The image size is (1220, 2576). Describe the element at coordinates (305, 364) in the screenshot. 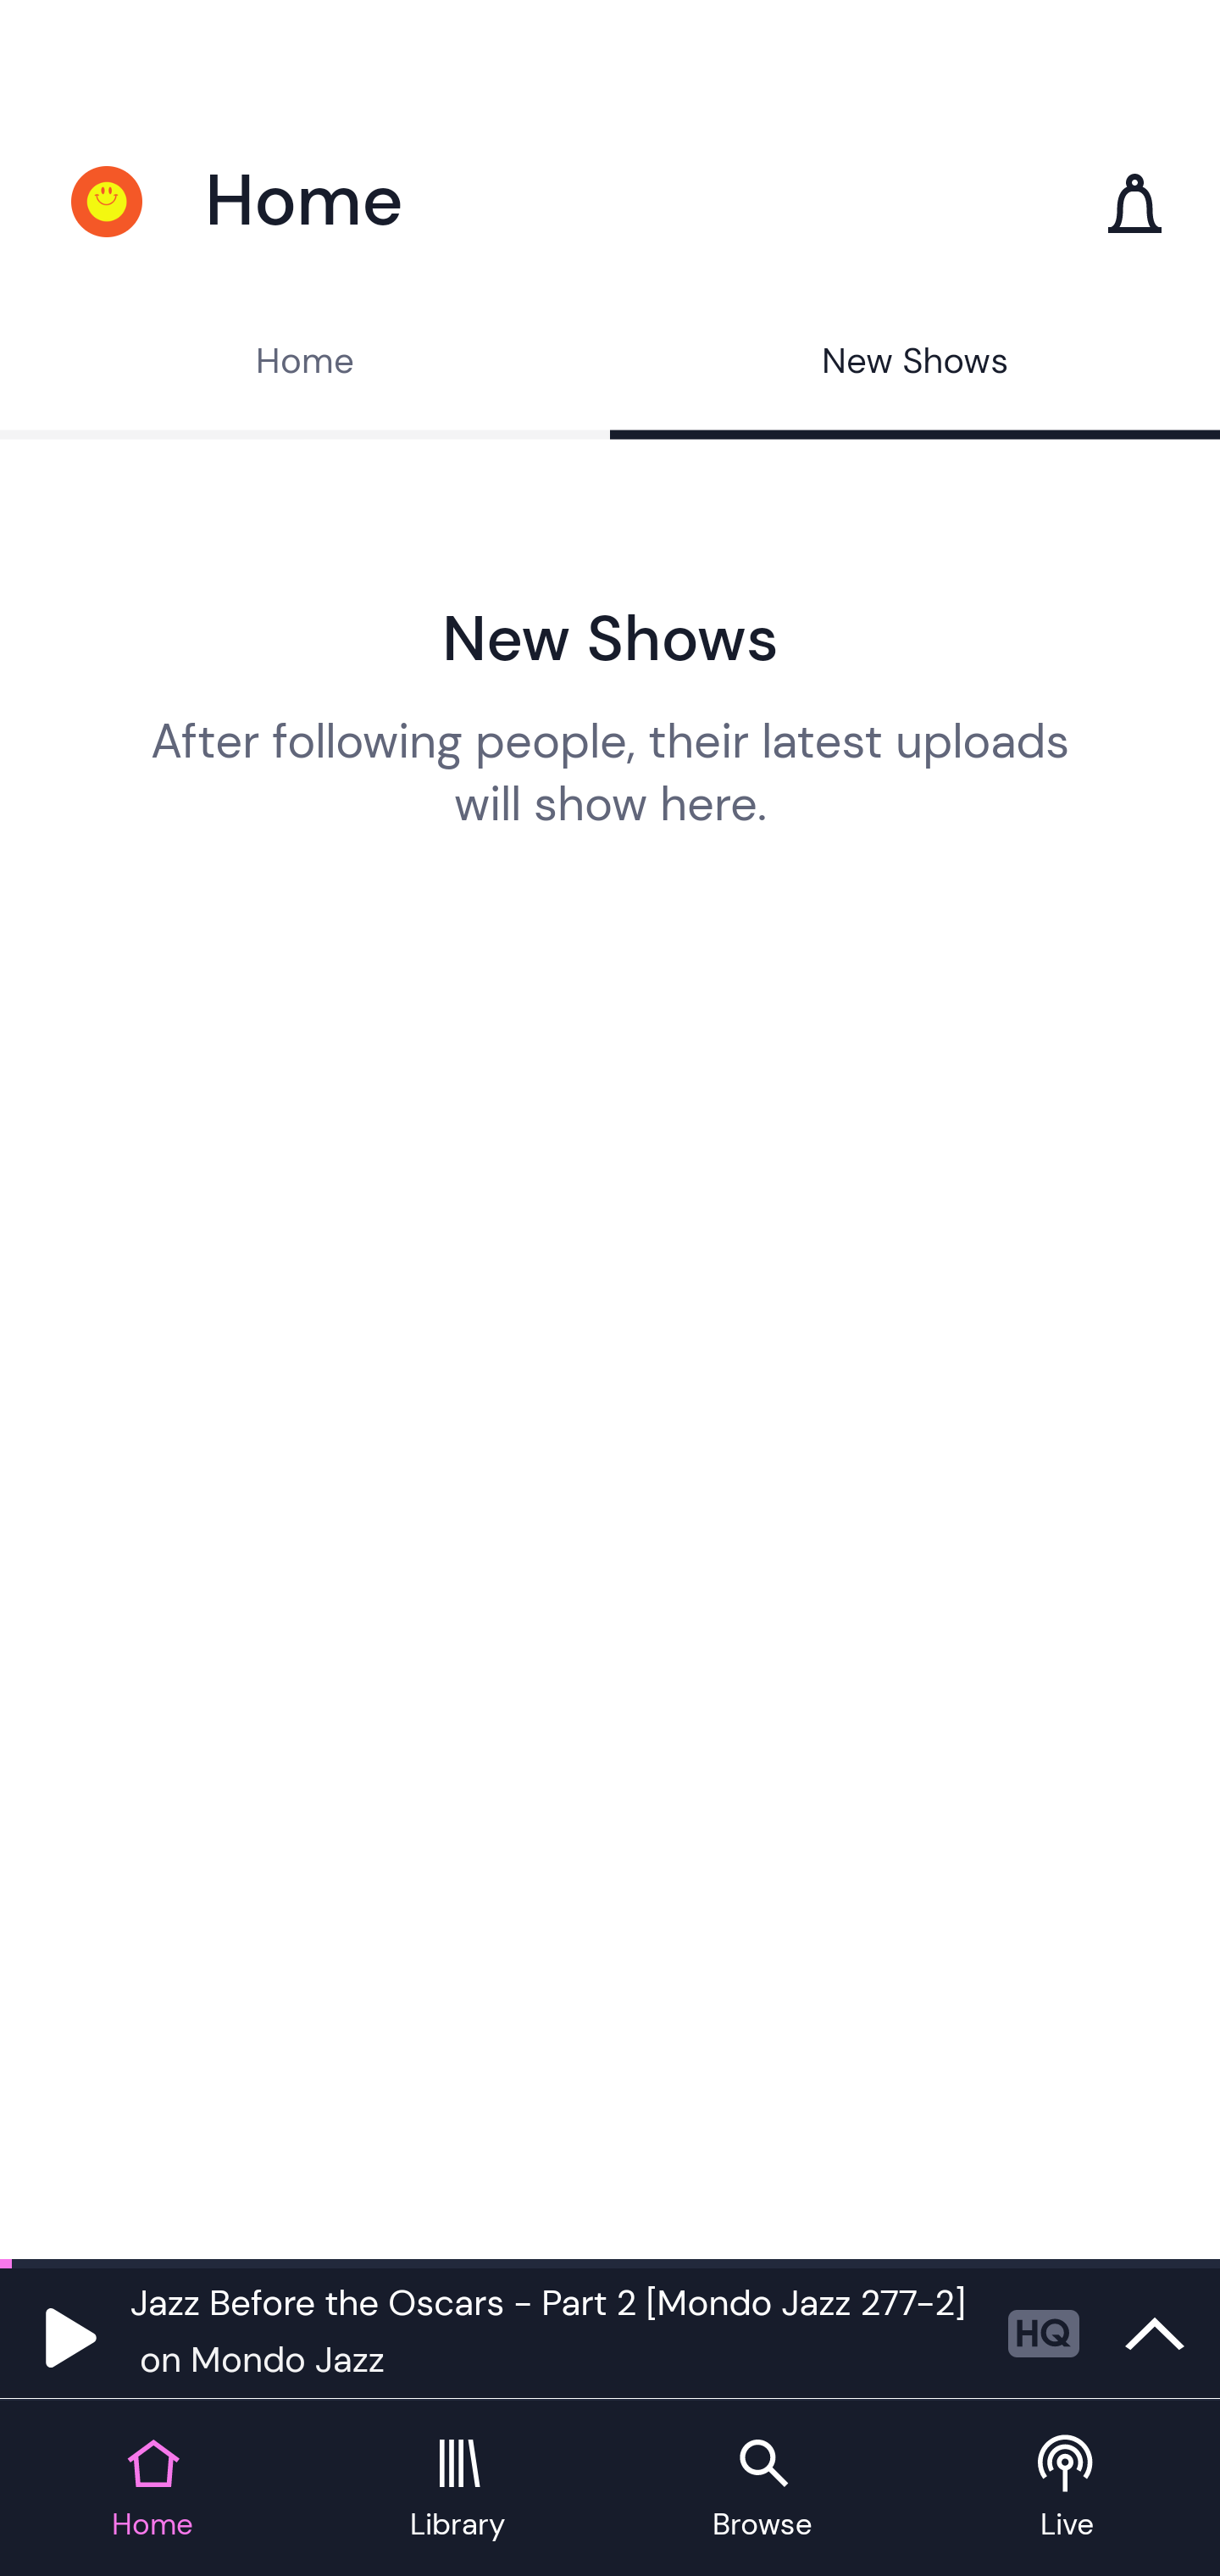

I see `Home` at that location.